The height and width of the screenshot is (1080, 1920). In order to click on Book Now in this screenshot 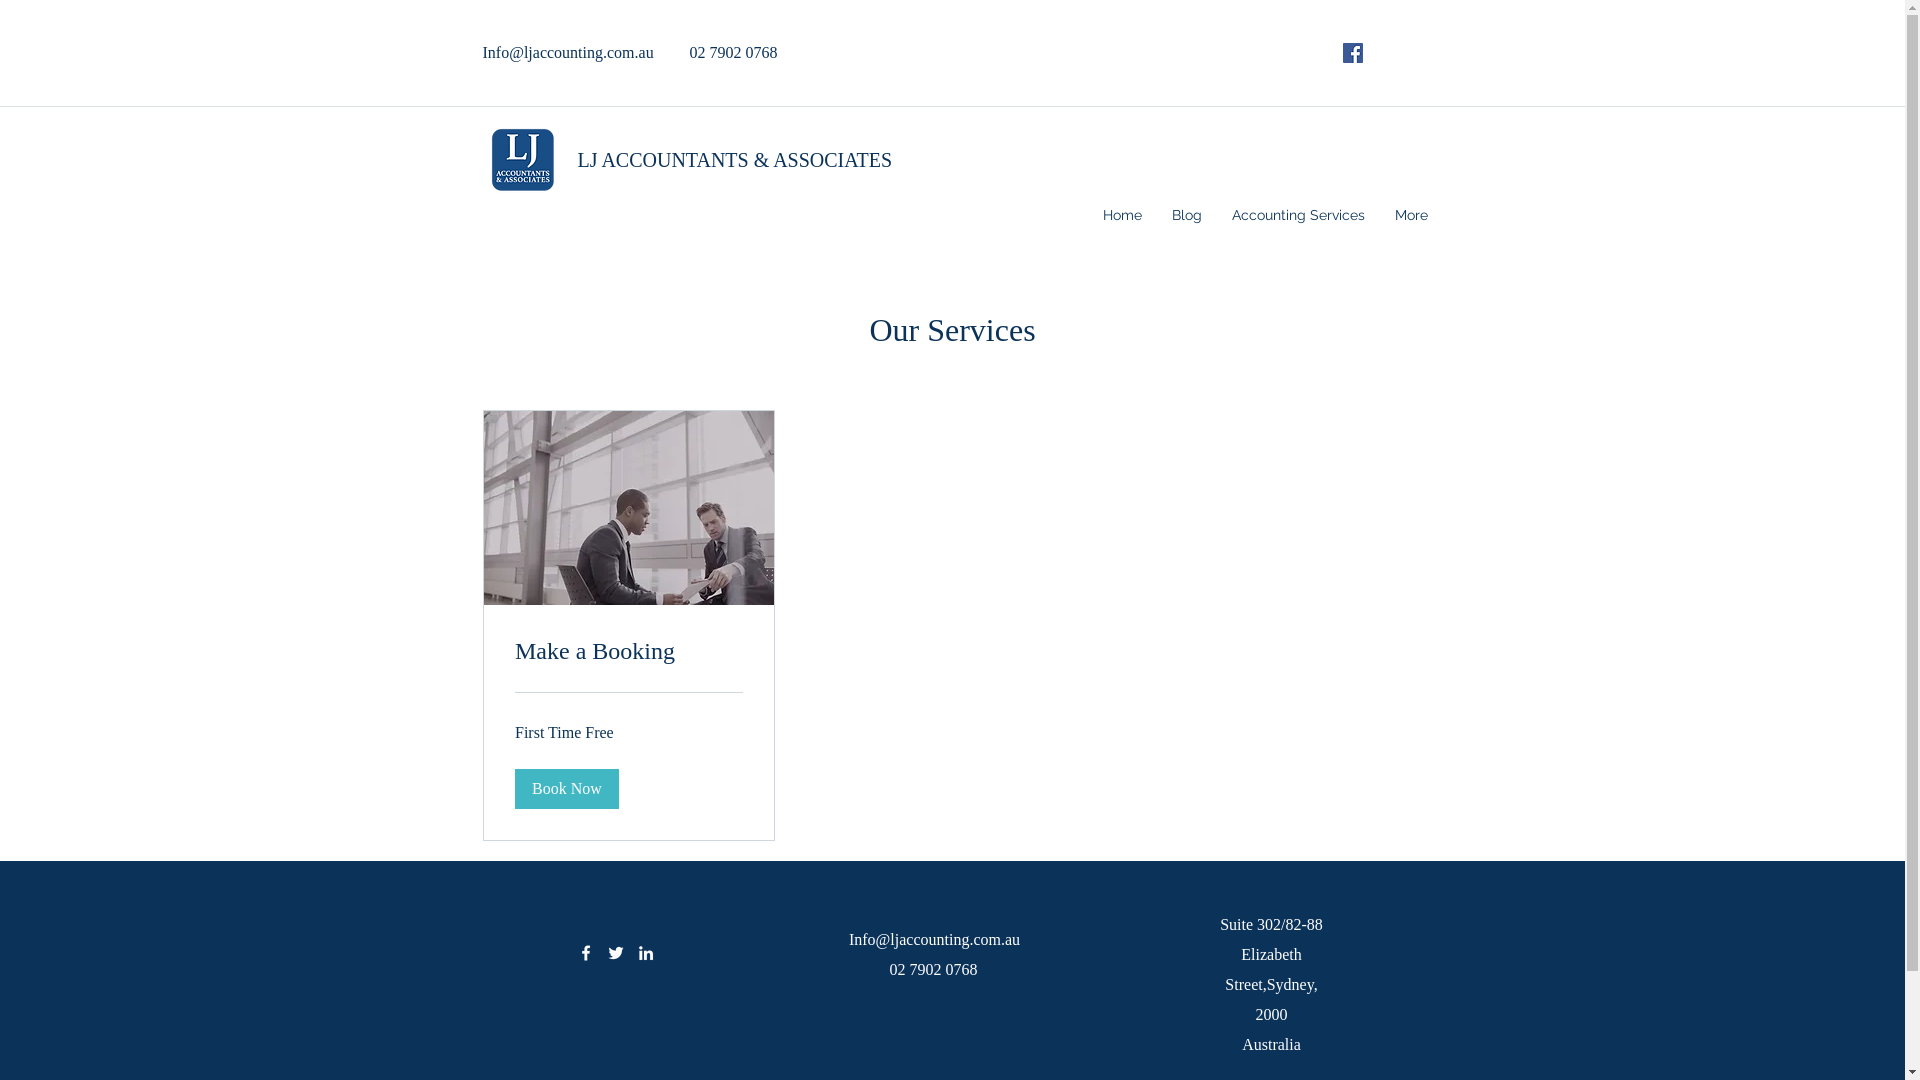, I will do `click(566, 789)`.